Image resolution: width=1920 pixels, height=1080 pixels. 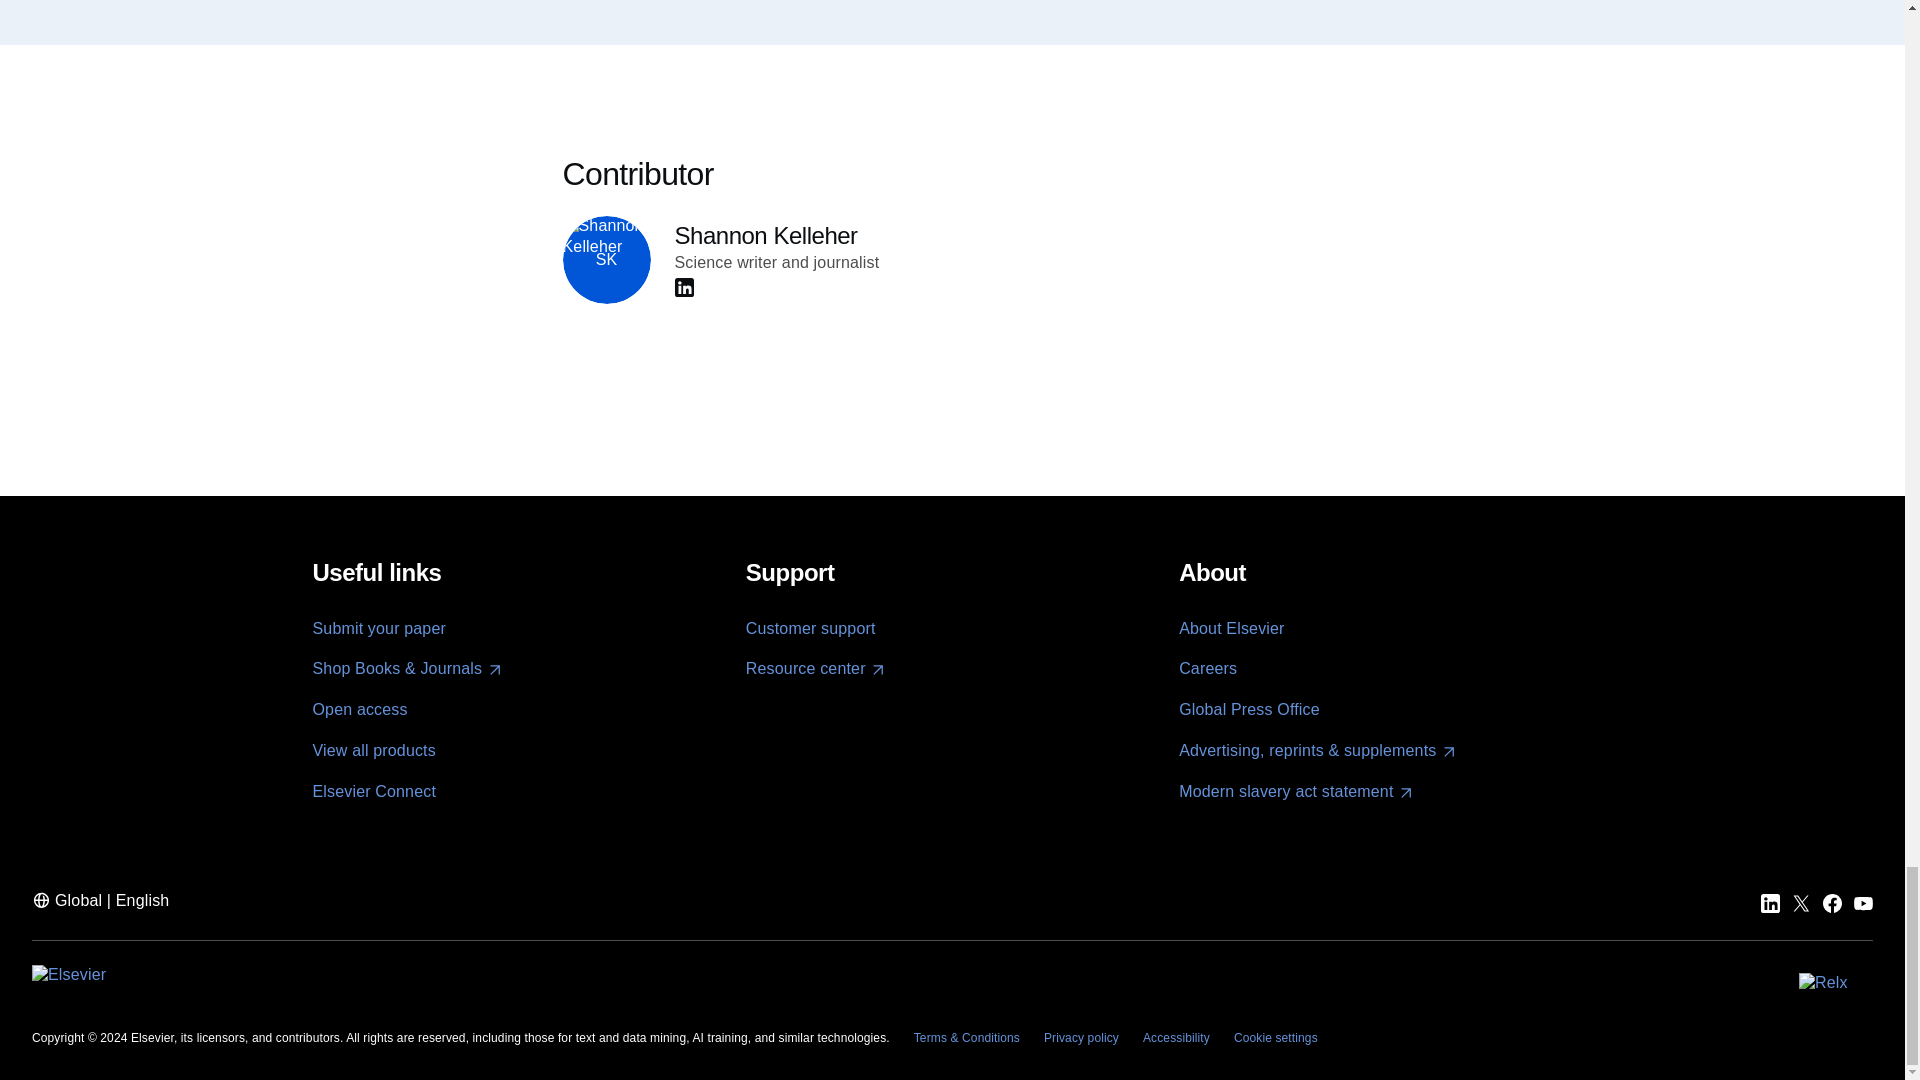 What do you see at coordinates (816, 669) in the screenshot?
I see `Resource center` at bounding box center [816, 669].